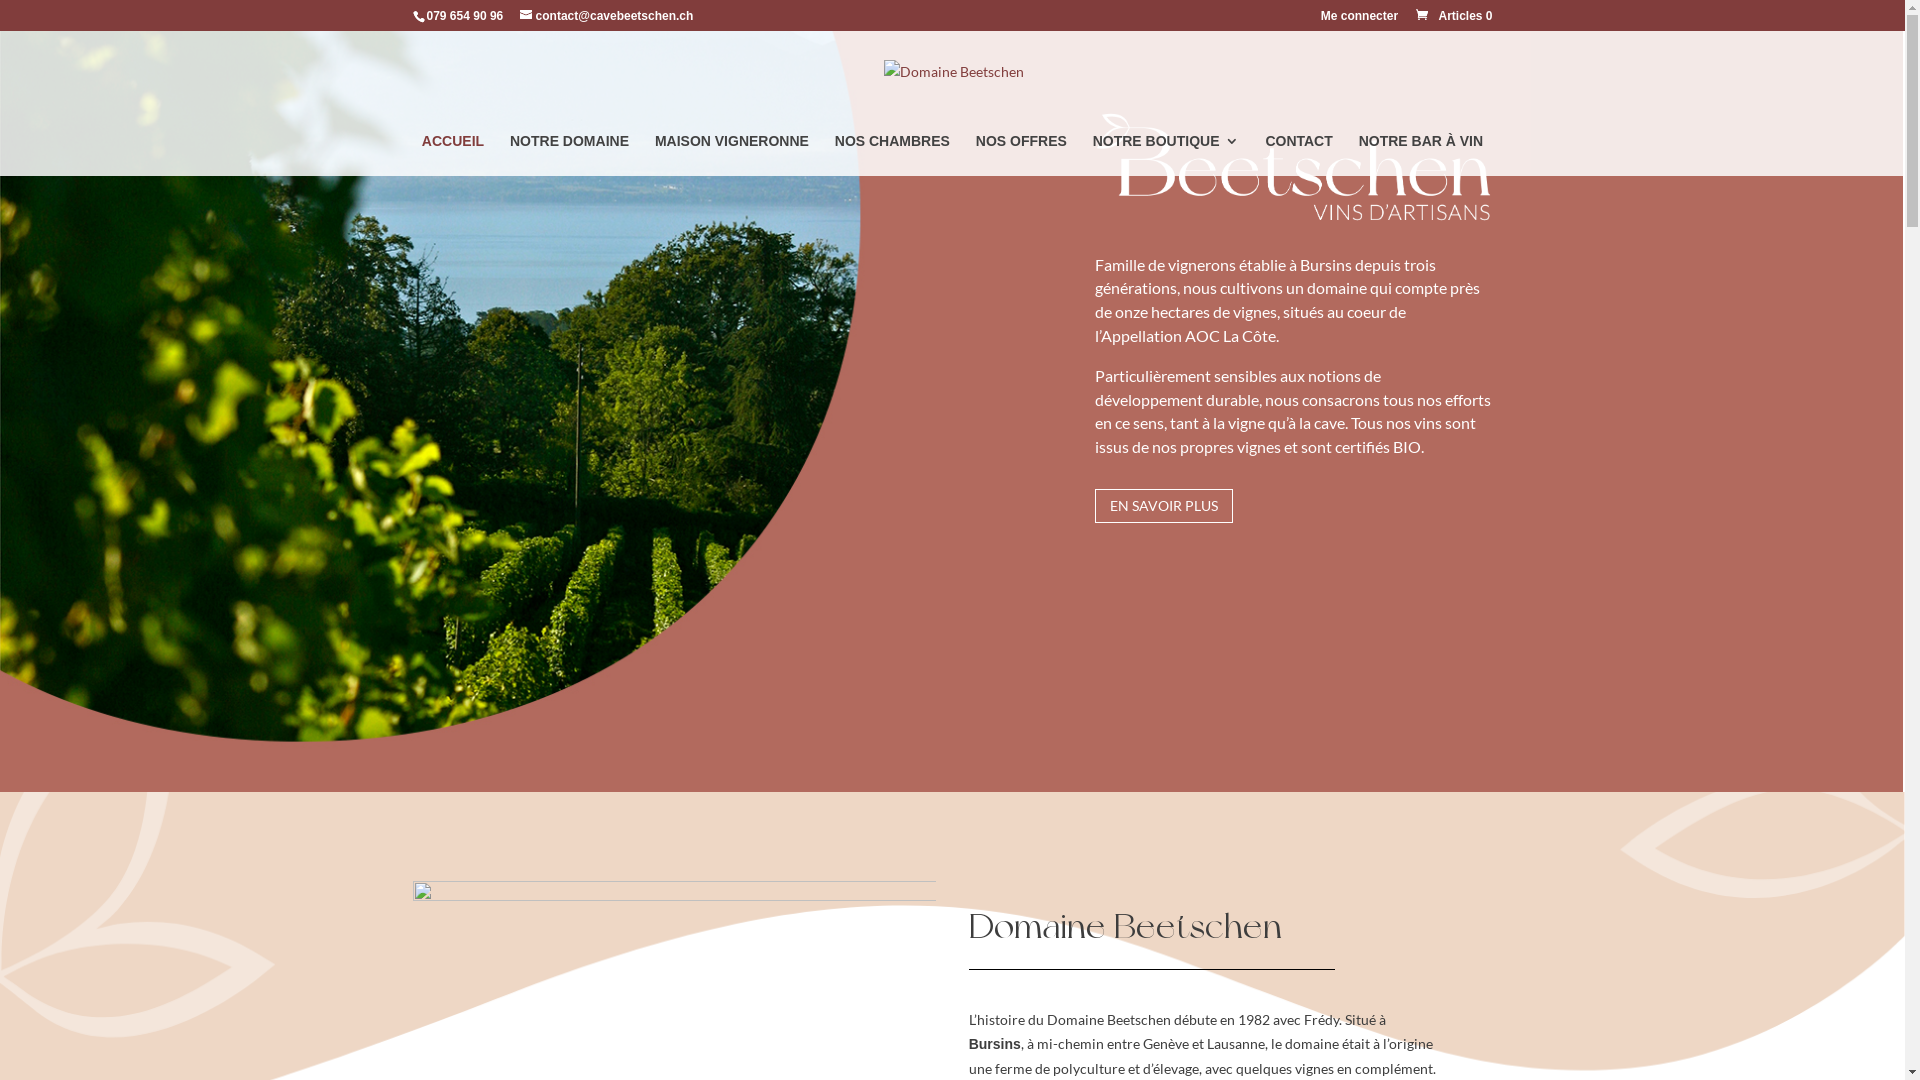 Image resolution: width=1920 pixels, height=1080 pixels. What do you see at coordinates (607, 16) in the screenshot?
I see `contact@cavebeetschen.ch` at bounding box center [607, 16].